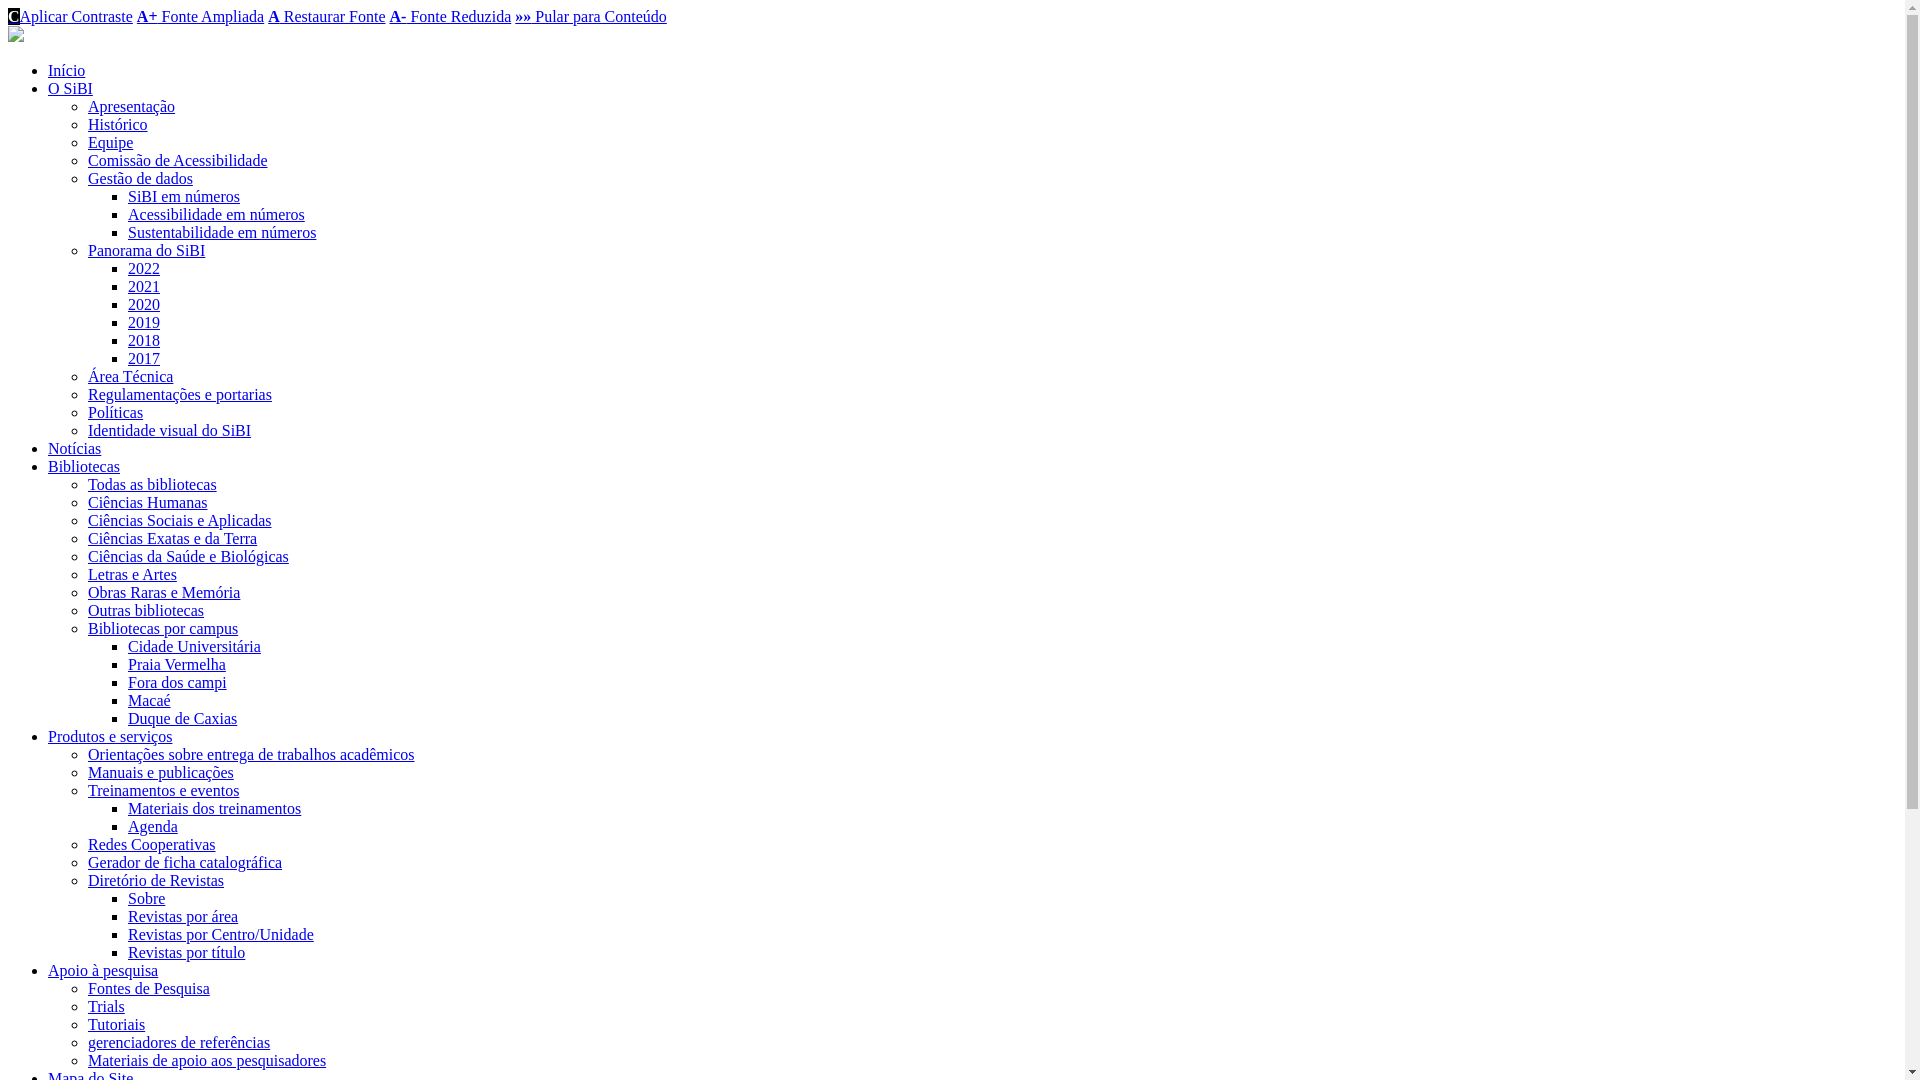  What do you see at coordinates (144, 322) in the screenshot?
I see `2019` at bounding box center [144, 322].